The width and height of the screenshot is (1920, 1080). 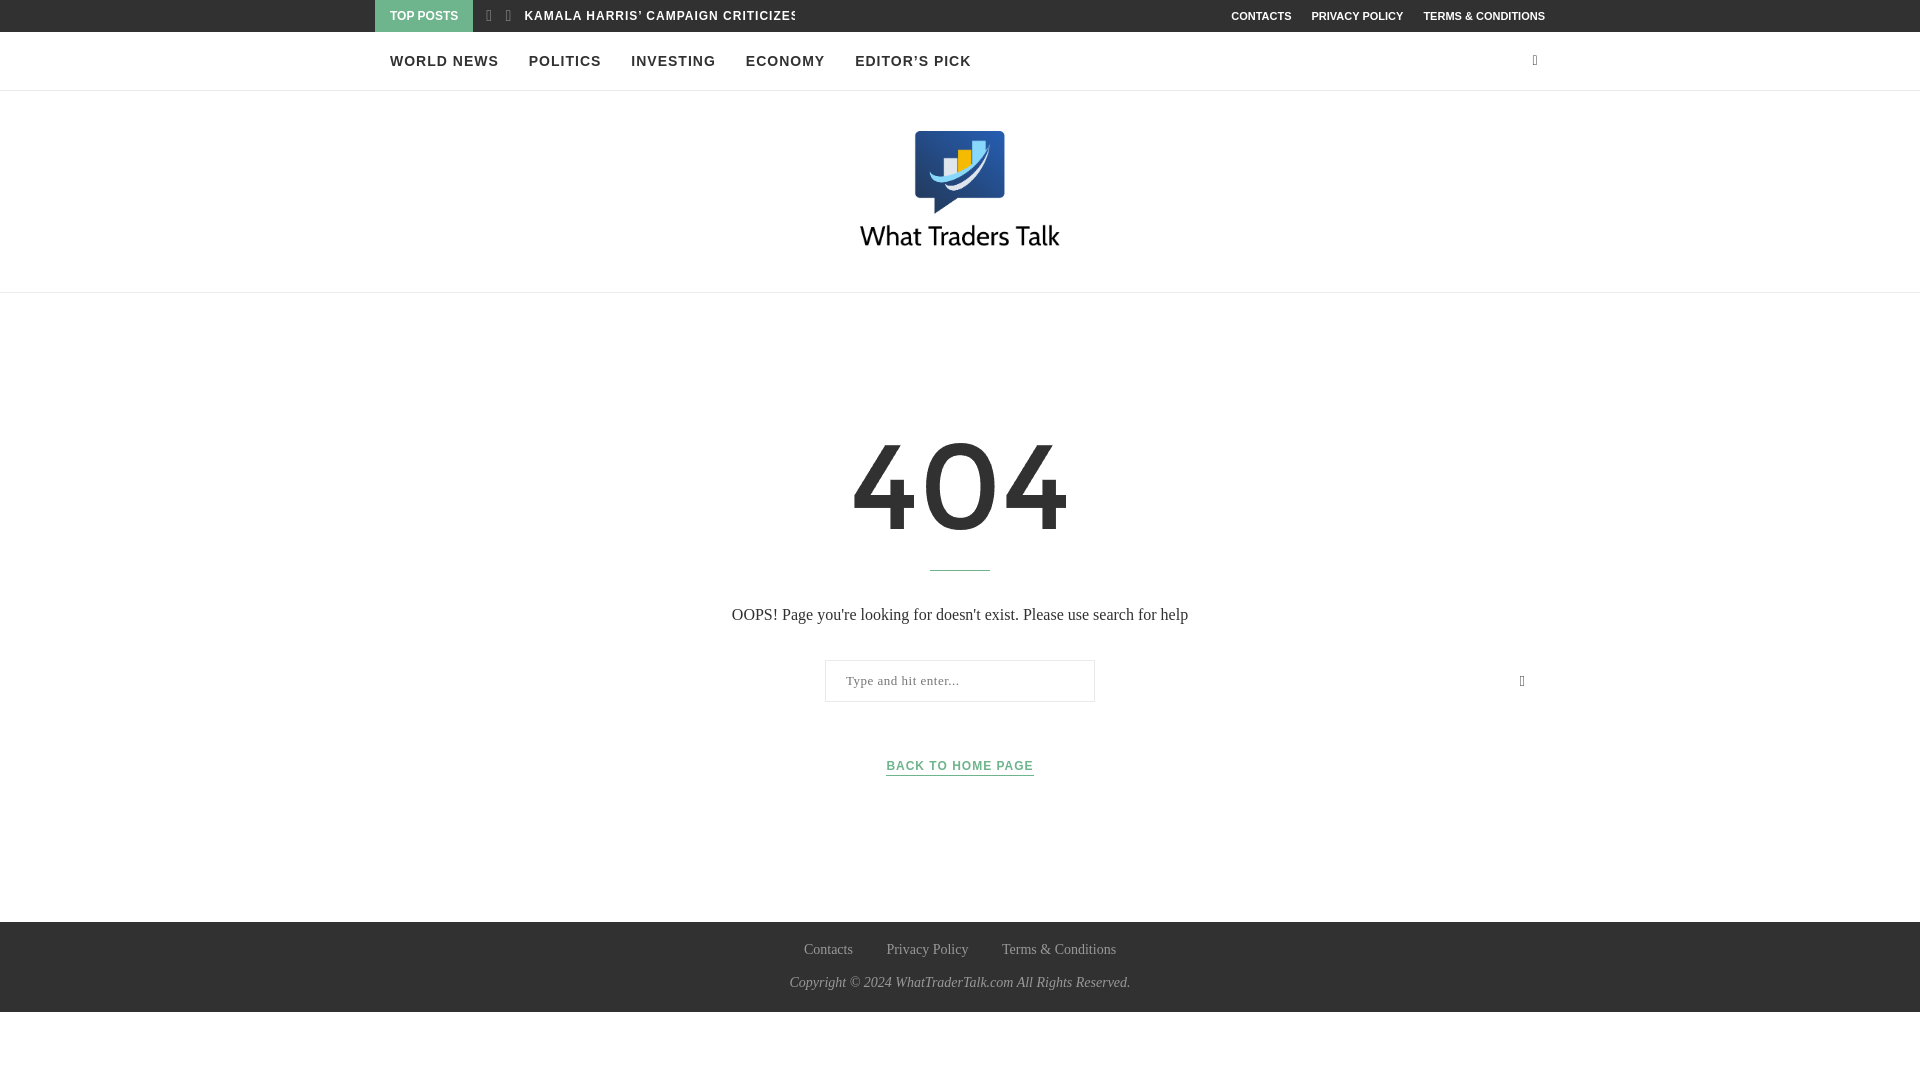 I want to click on Contacts, so click(x=828, y=948).